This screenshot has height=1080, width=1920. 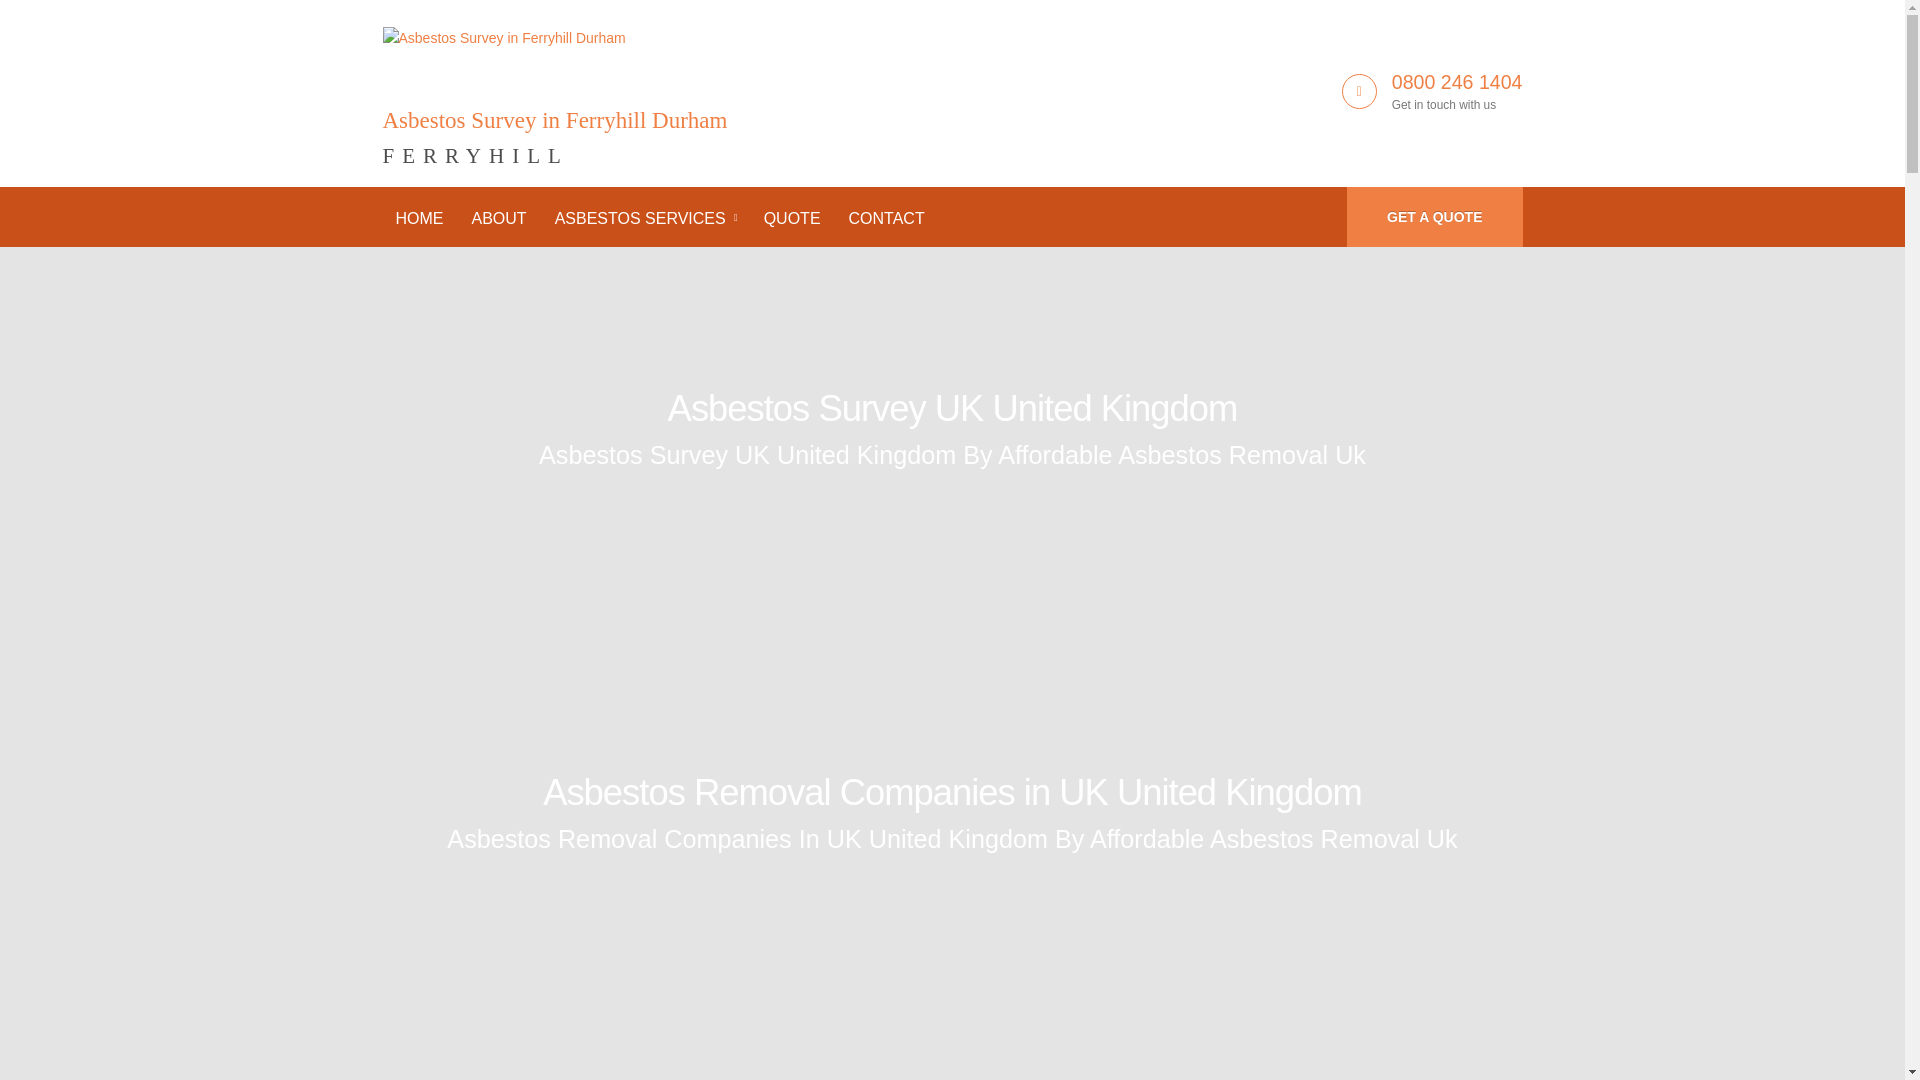 I want to click on Asbestos Removal Companies in UK United Kingdom, so click(x=952, y=792).